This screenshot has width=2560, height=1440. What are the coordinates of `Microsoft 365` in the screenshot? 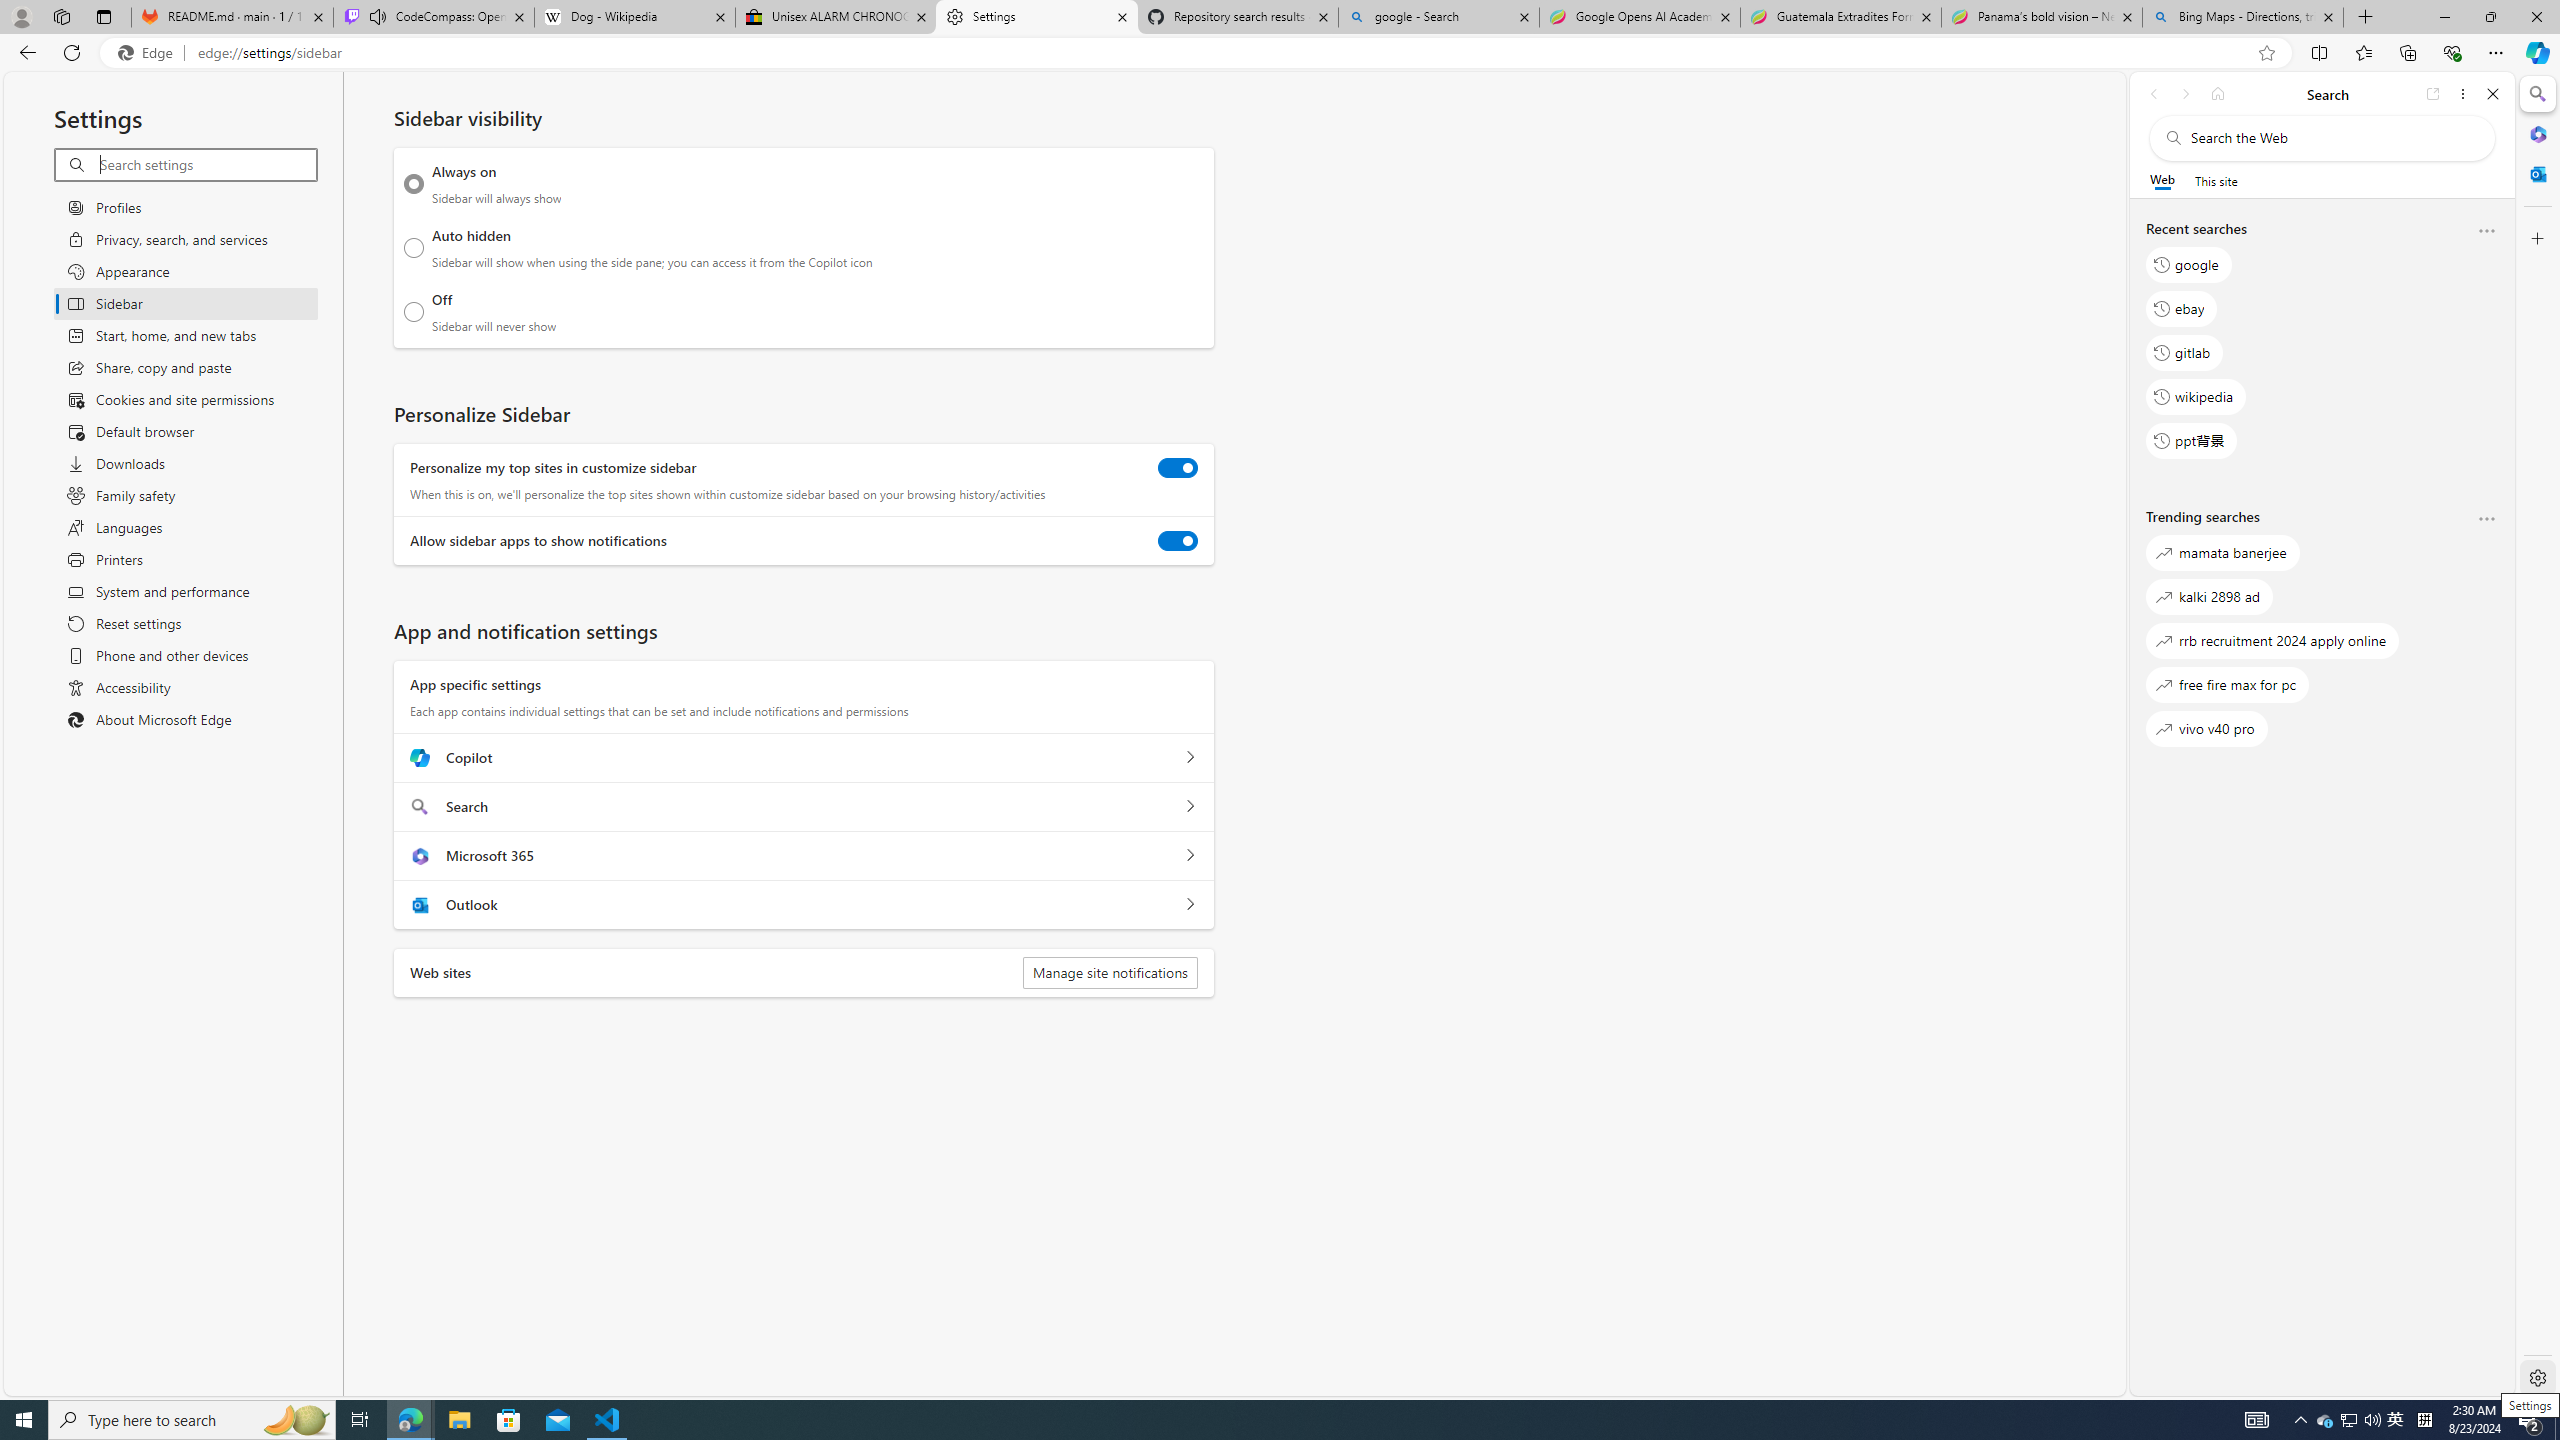 It's located at (2536, 134).